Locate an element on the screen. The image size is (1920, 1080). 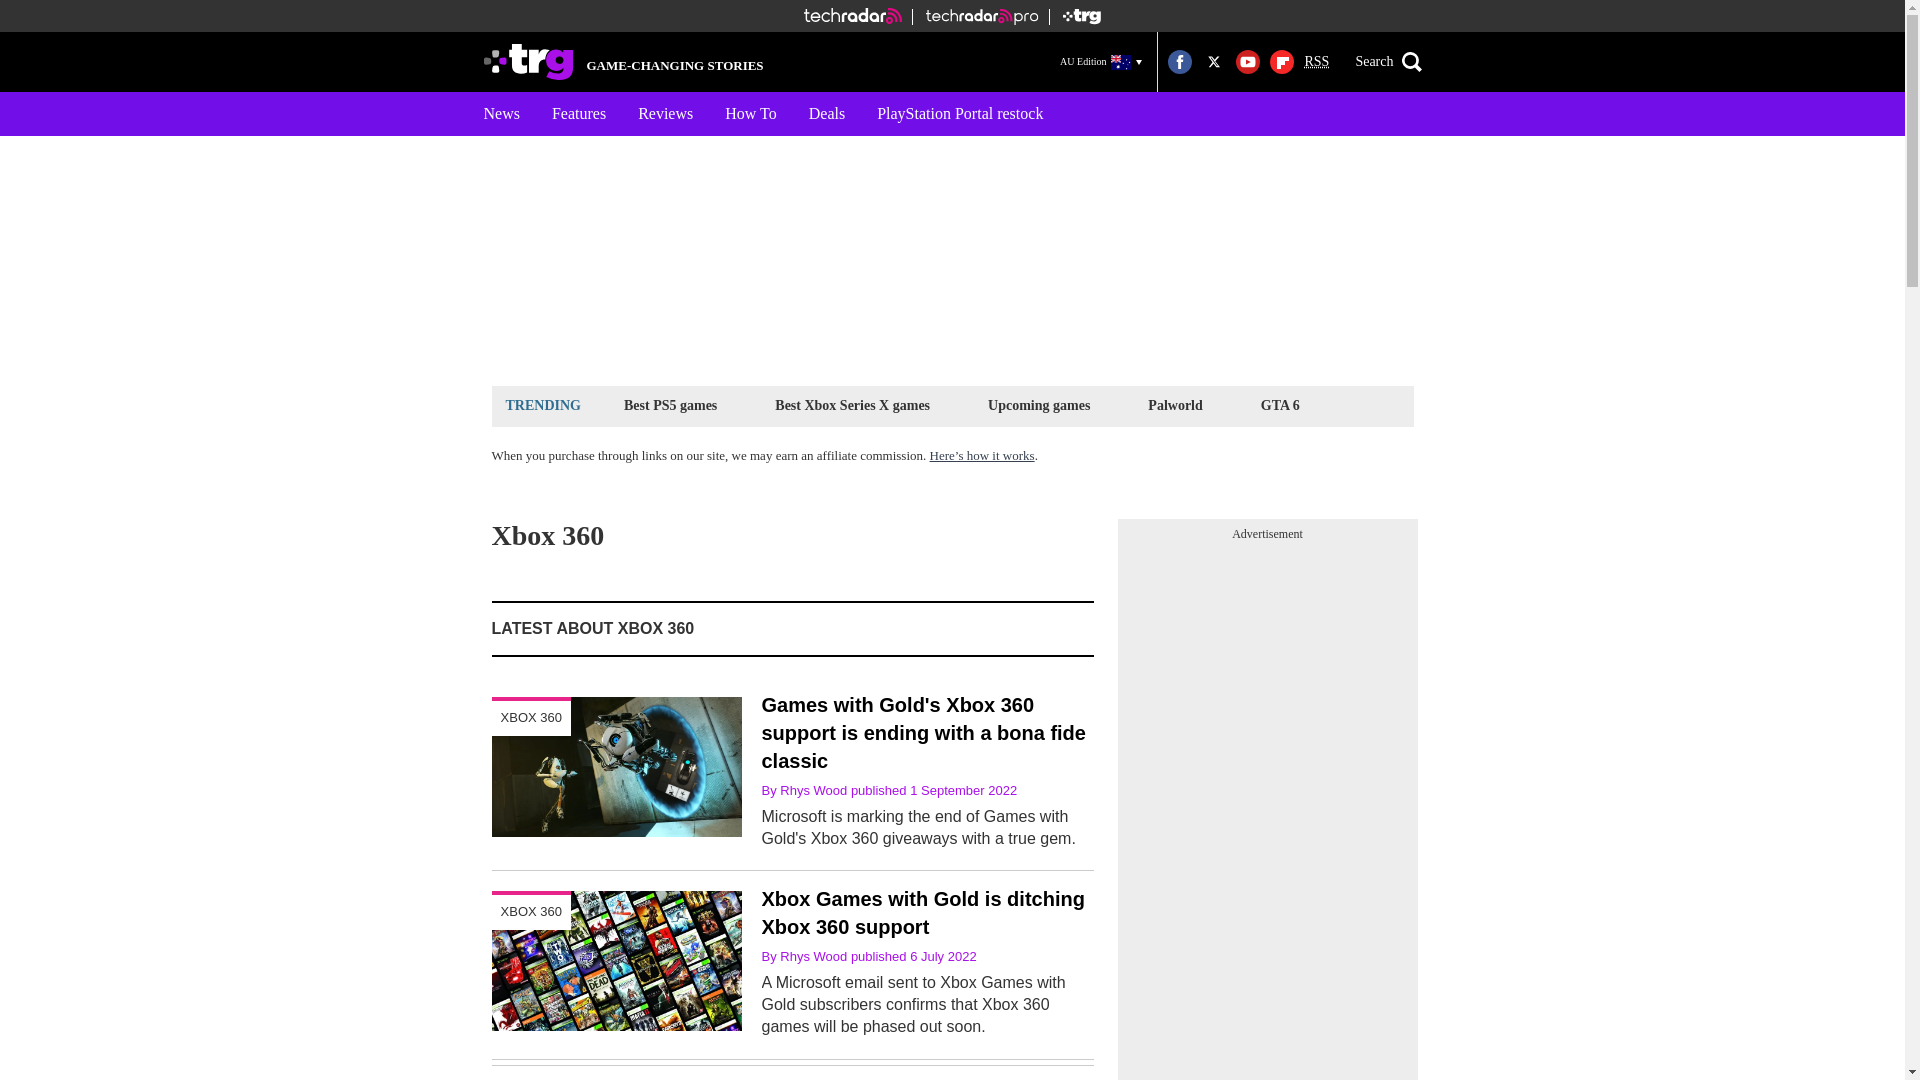
Features is located at coordinates (578, 114).